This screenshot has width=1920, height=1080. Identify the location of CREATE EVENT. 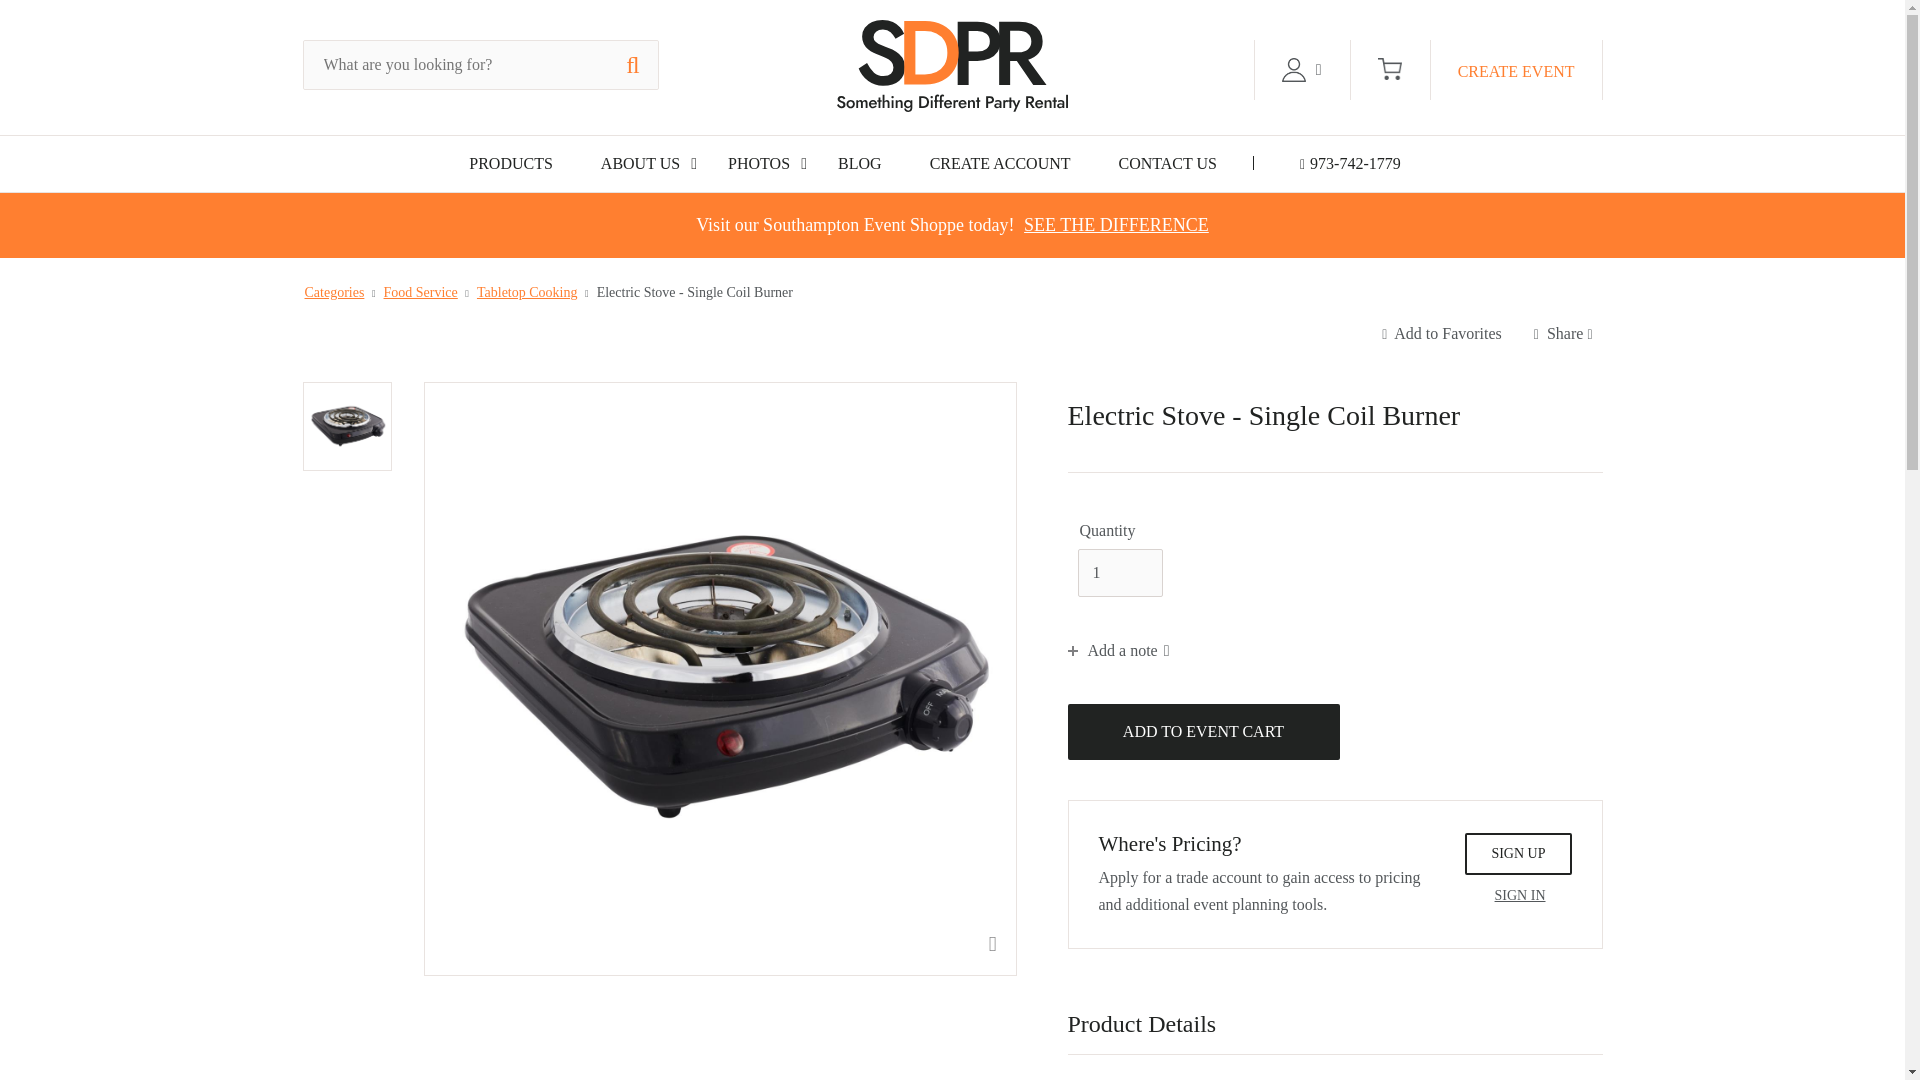
(1516, 70).